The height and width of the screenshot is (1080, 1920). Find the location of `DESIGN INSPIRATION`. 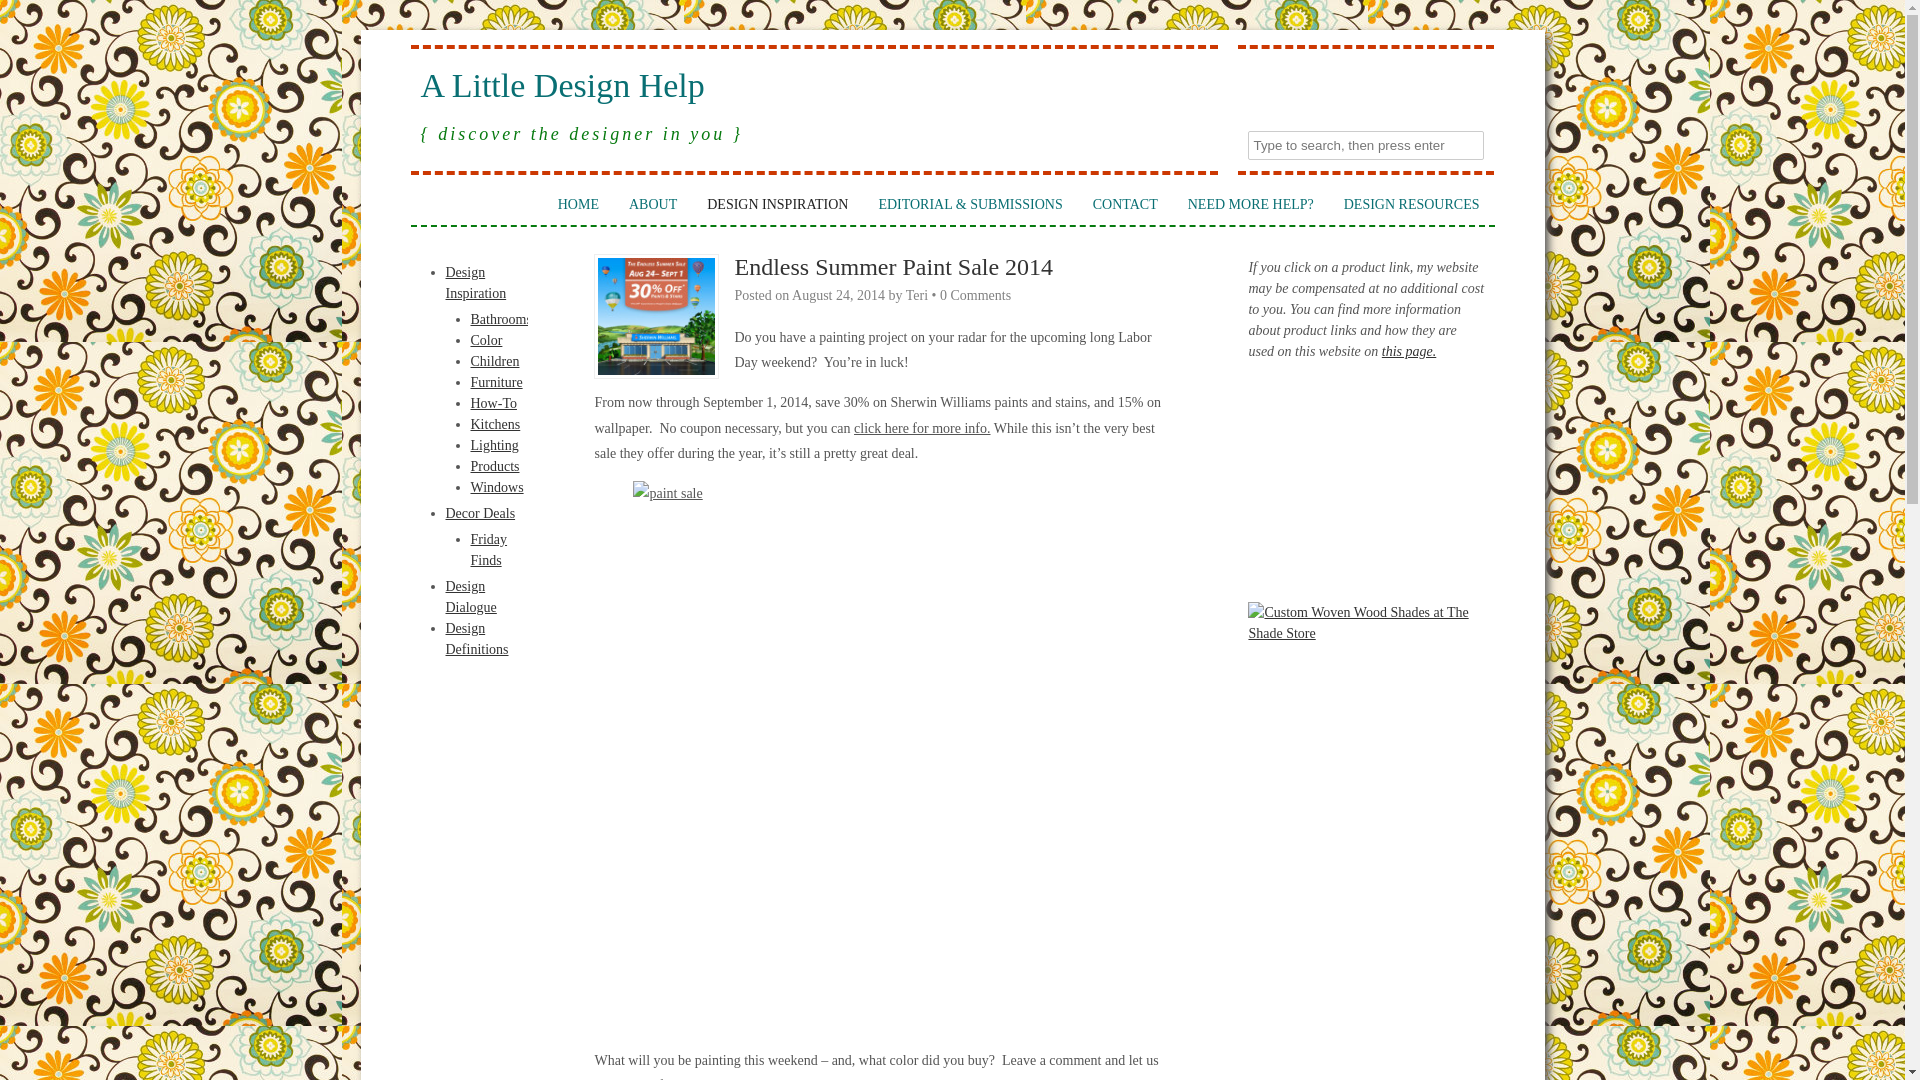

DESIGN INSPIRATION is located at coordinates (776, 204).